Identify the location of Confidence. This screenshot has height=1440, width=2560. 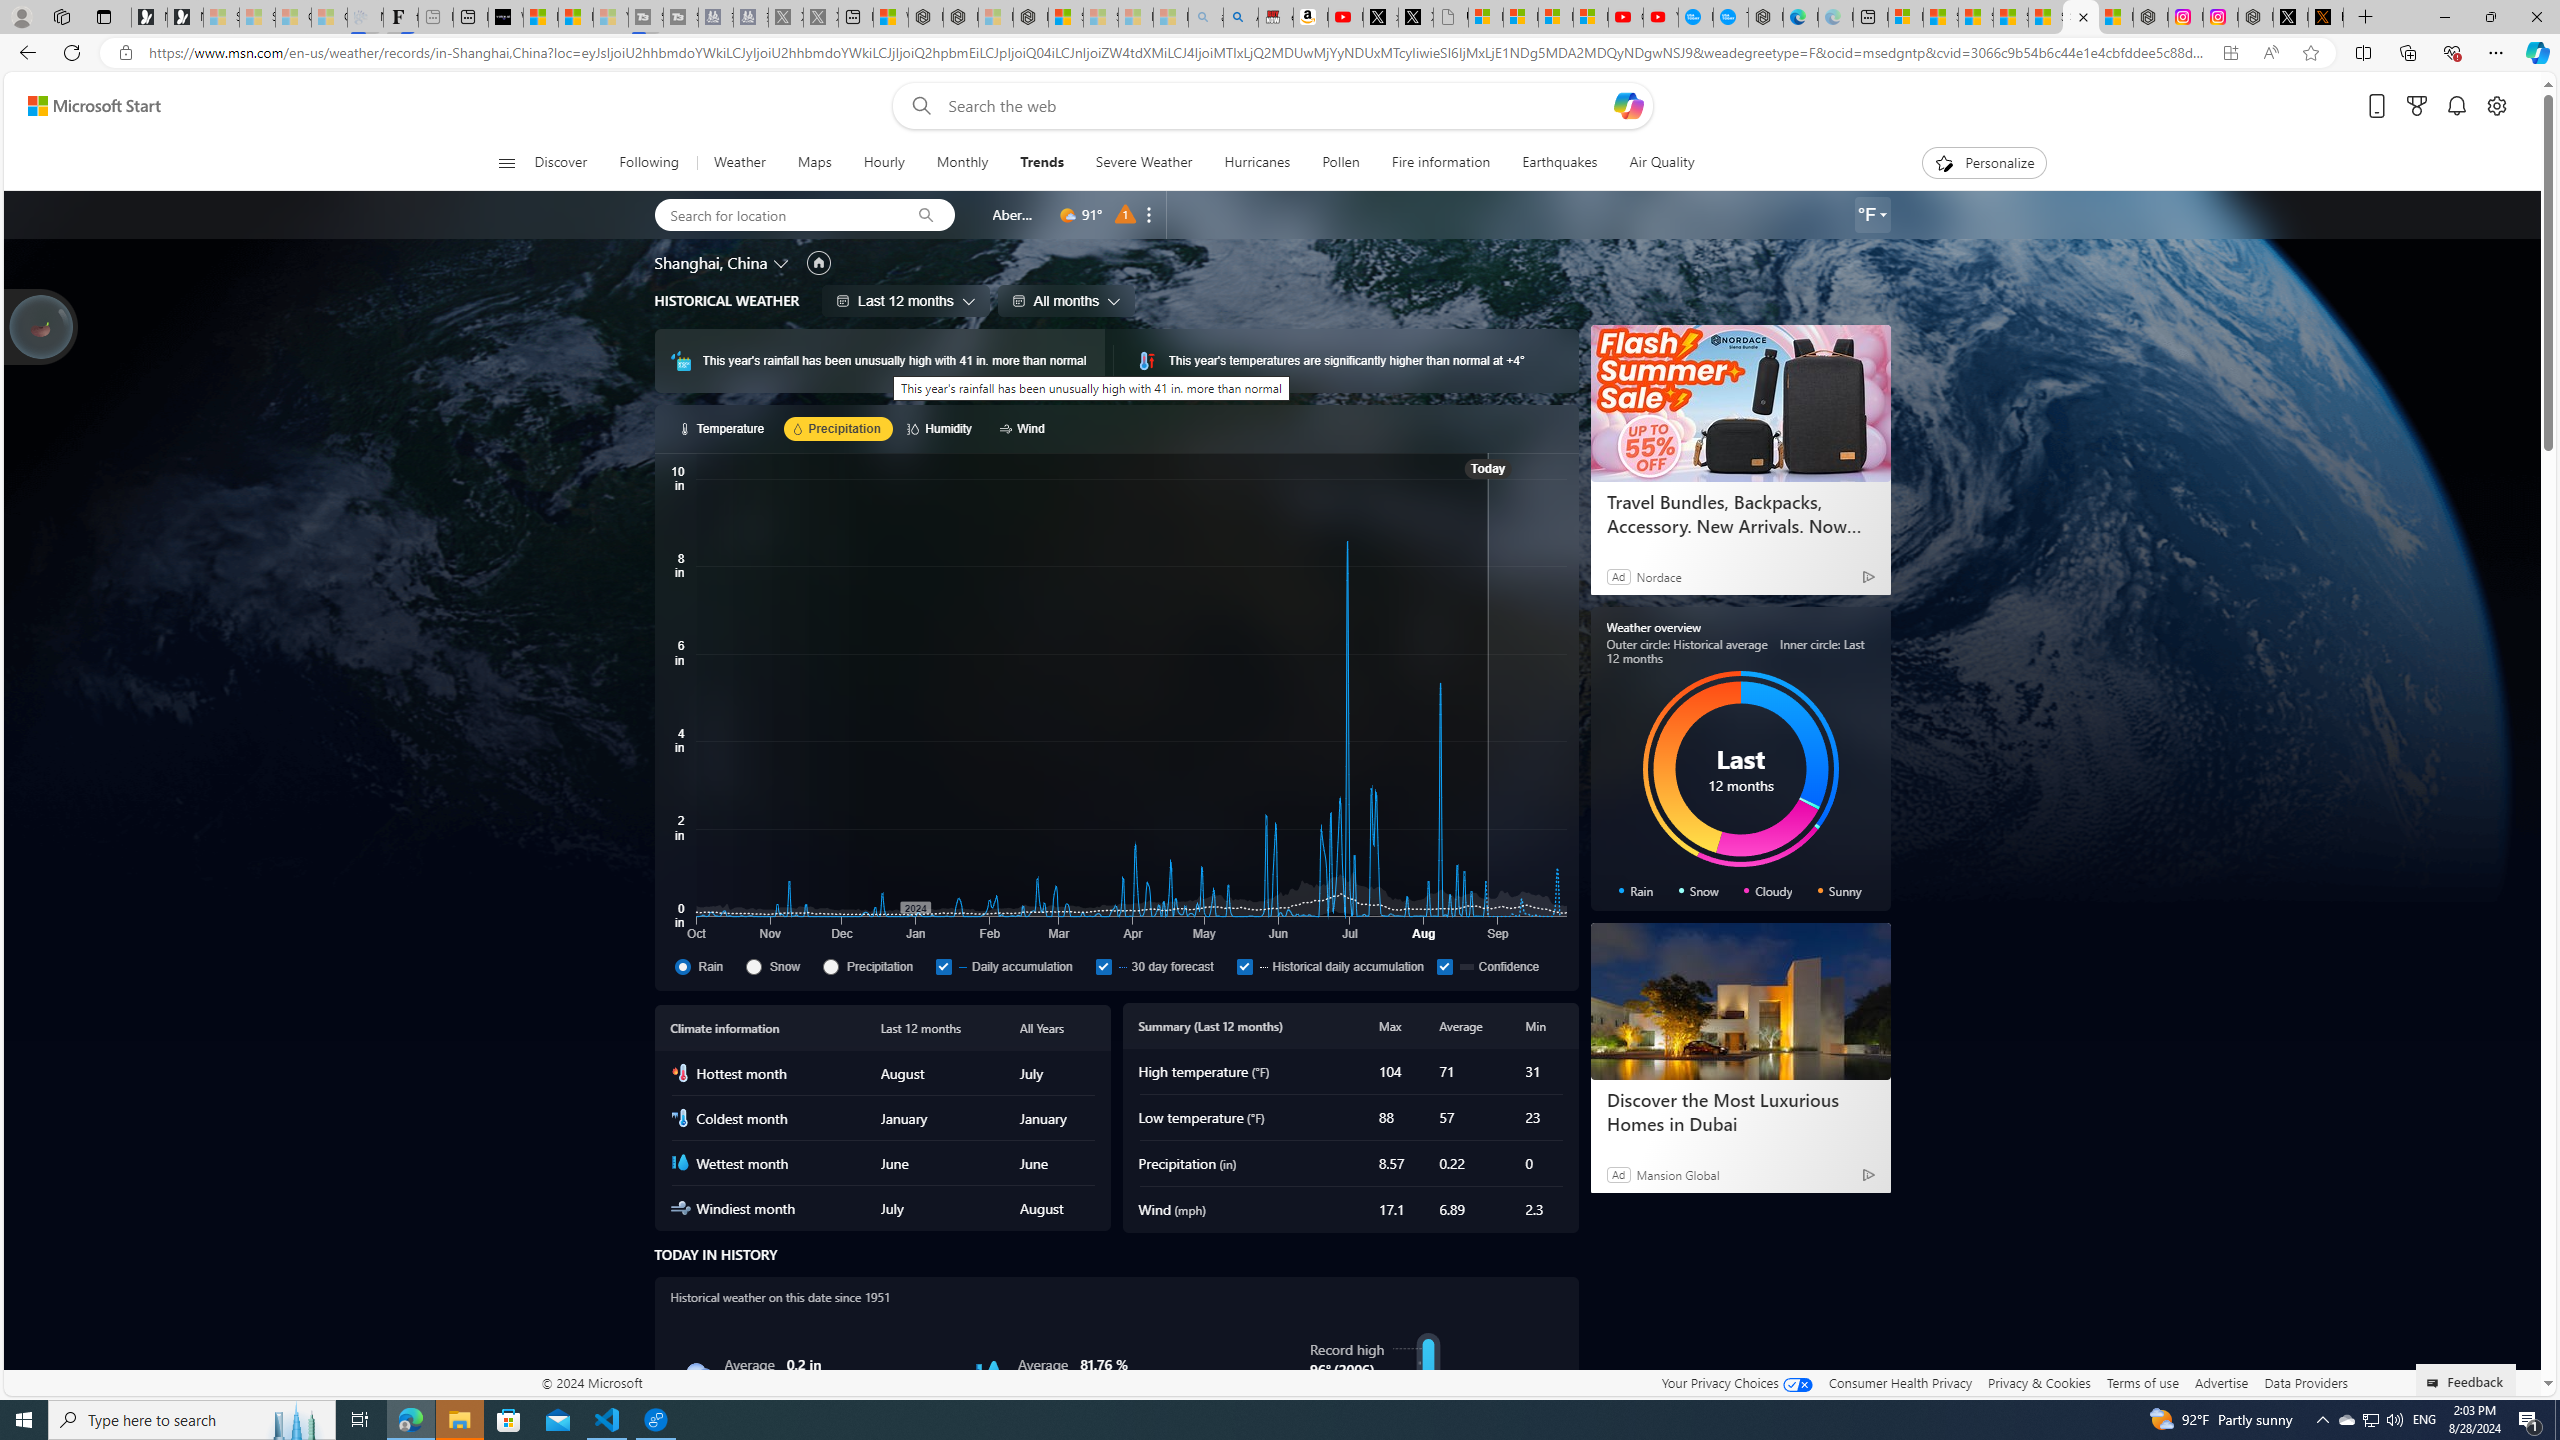
(1445, 966).